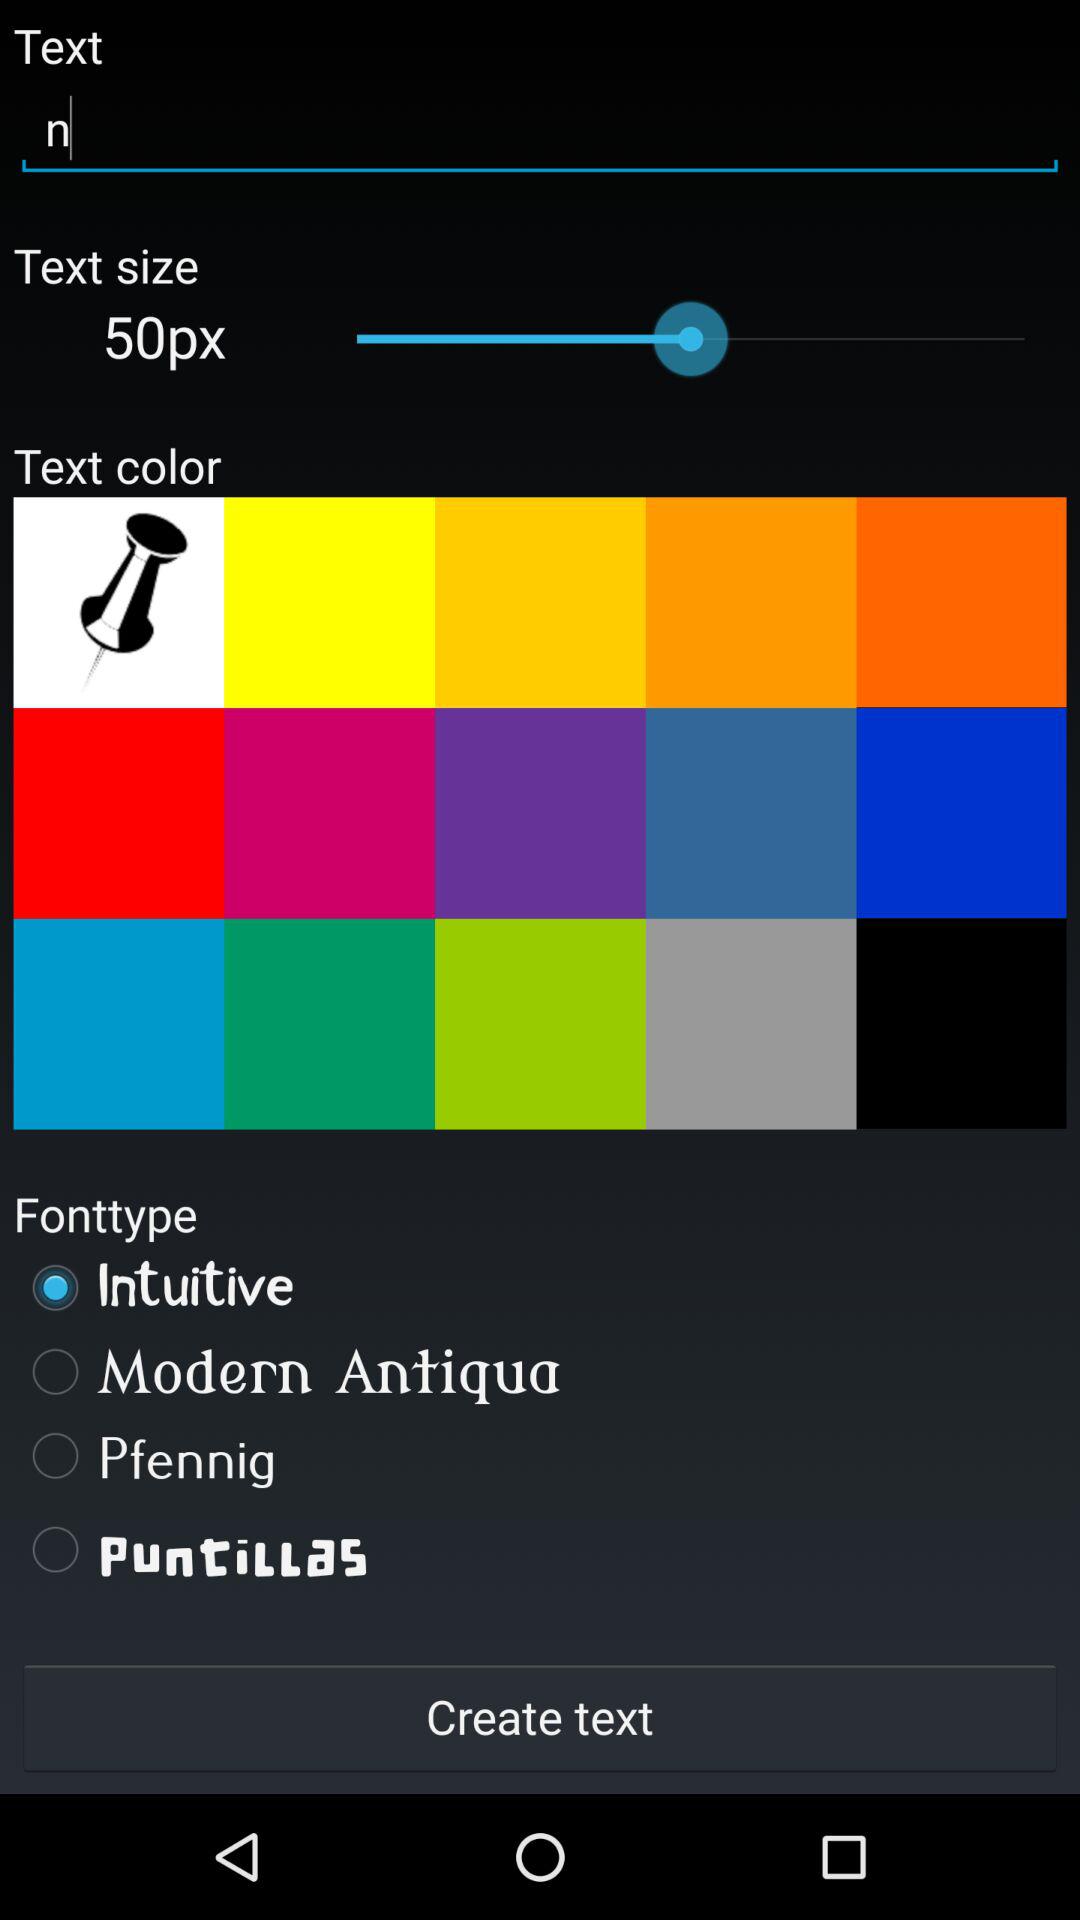 Image resolution: width=1080 pixels, height=1920 pixels. I want to click on text colors option, so click(330, 602).